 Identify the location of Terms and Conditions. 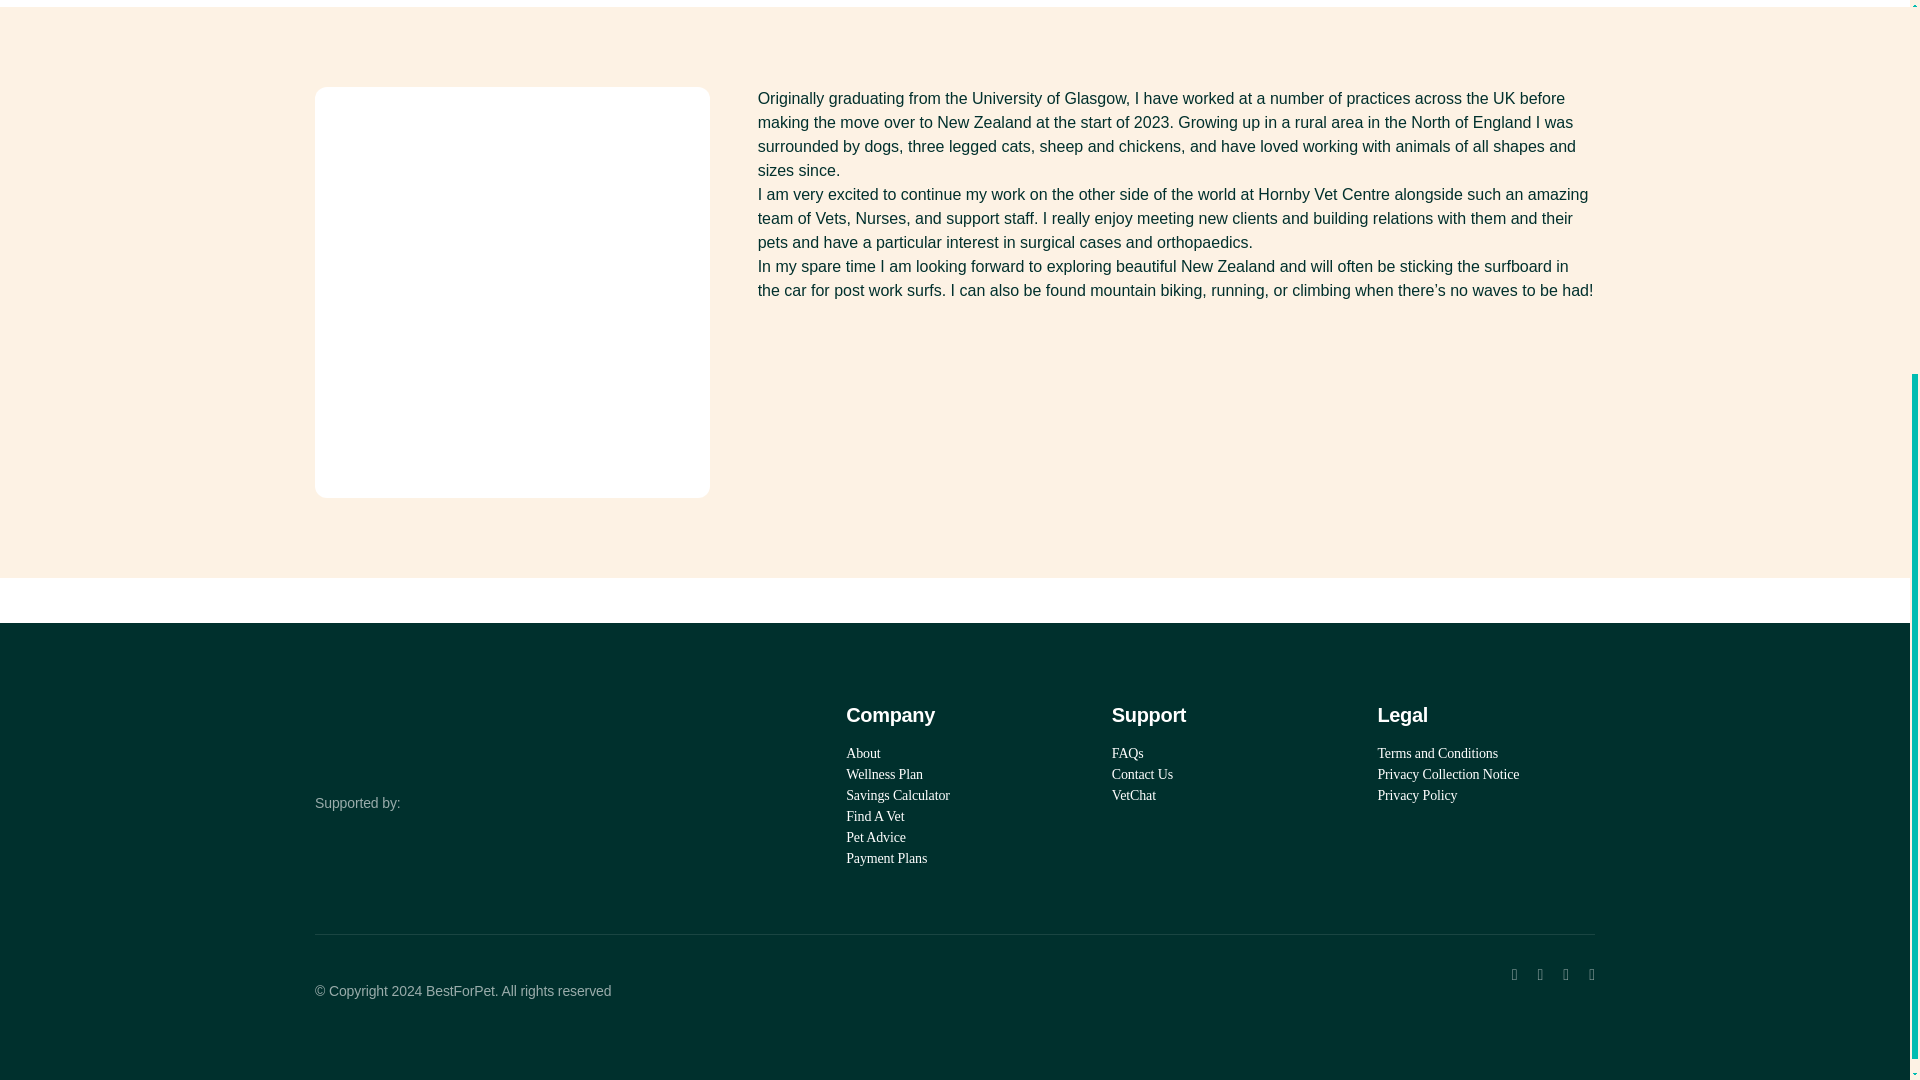
(1486, 753).